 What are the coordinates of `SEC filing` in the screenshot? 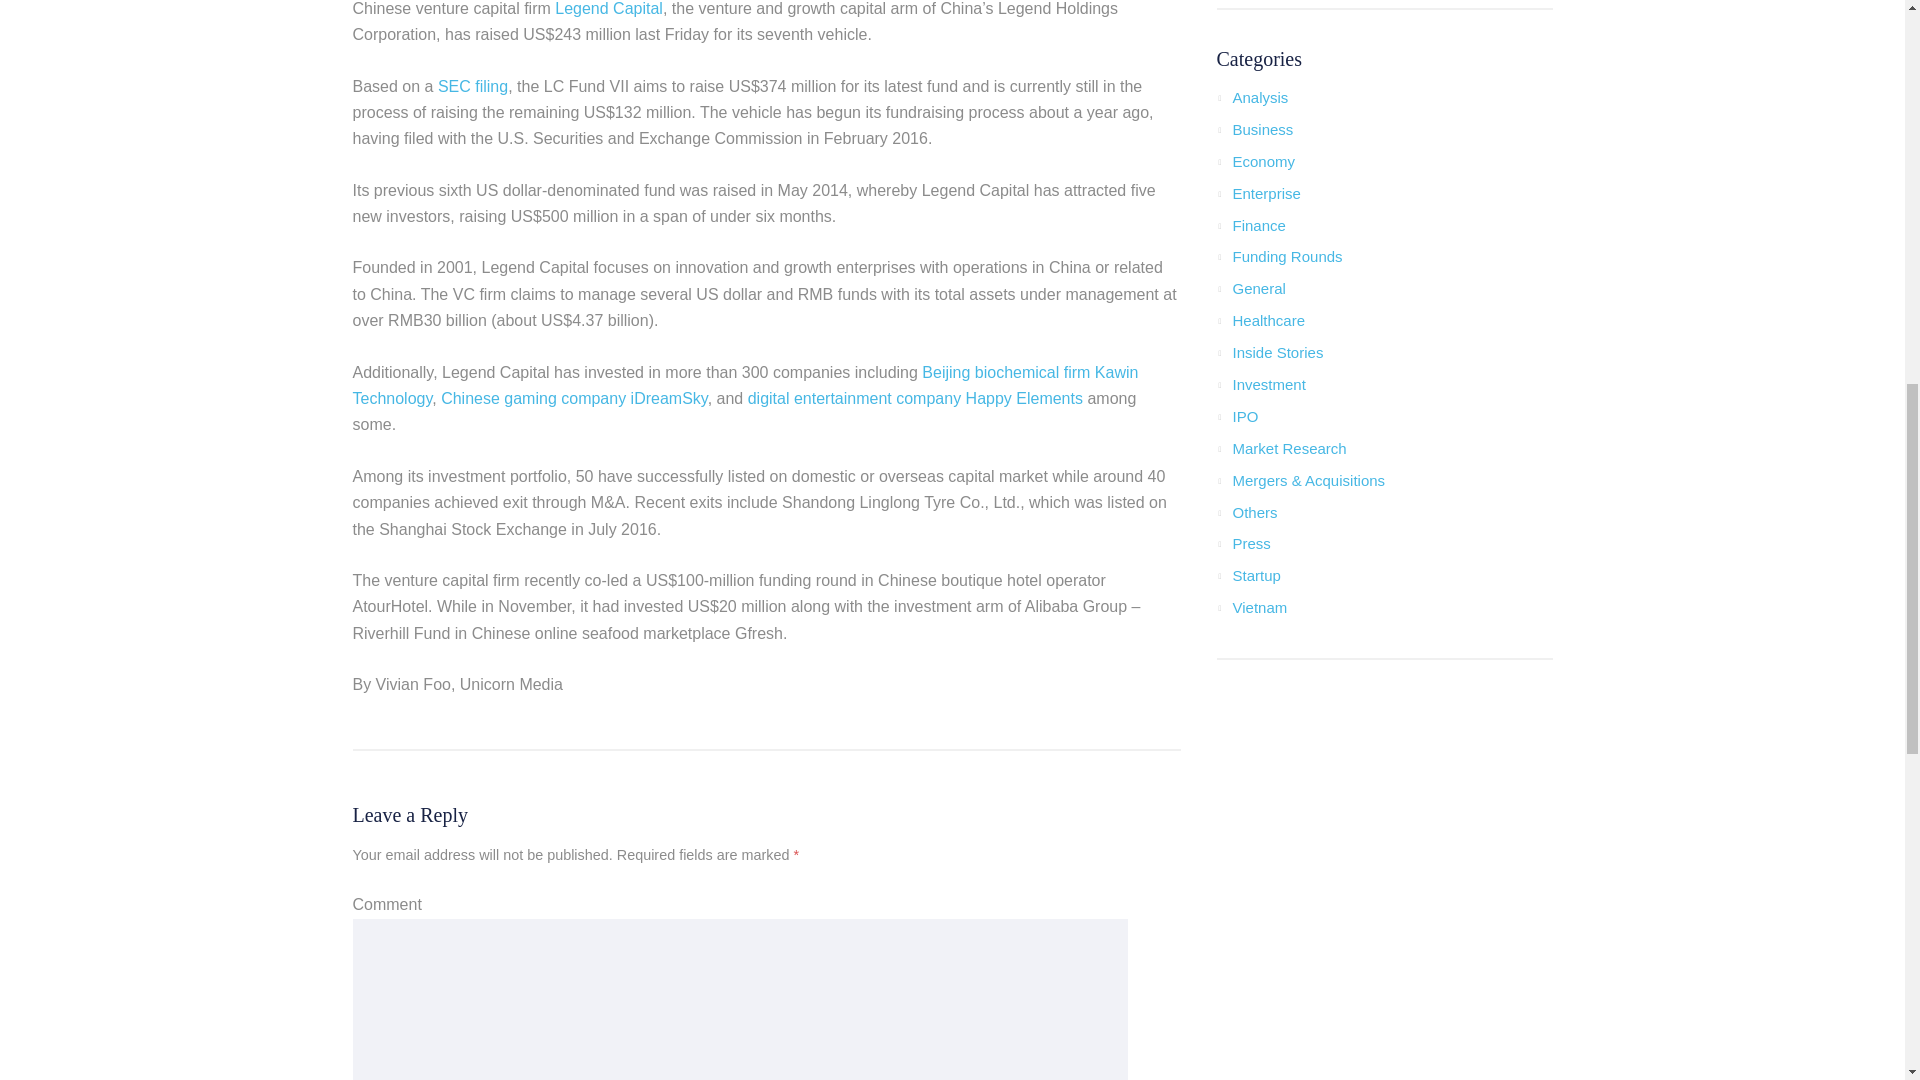 It's located at (472, 86).